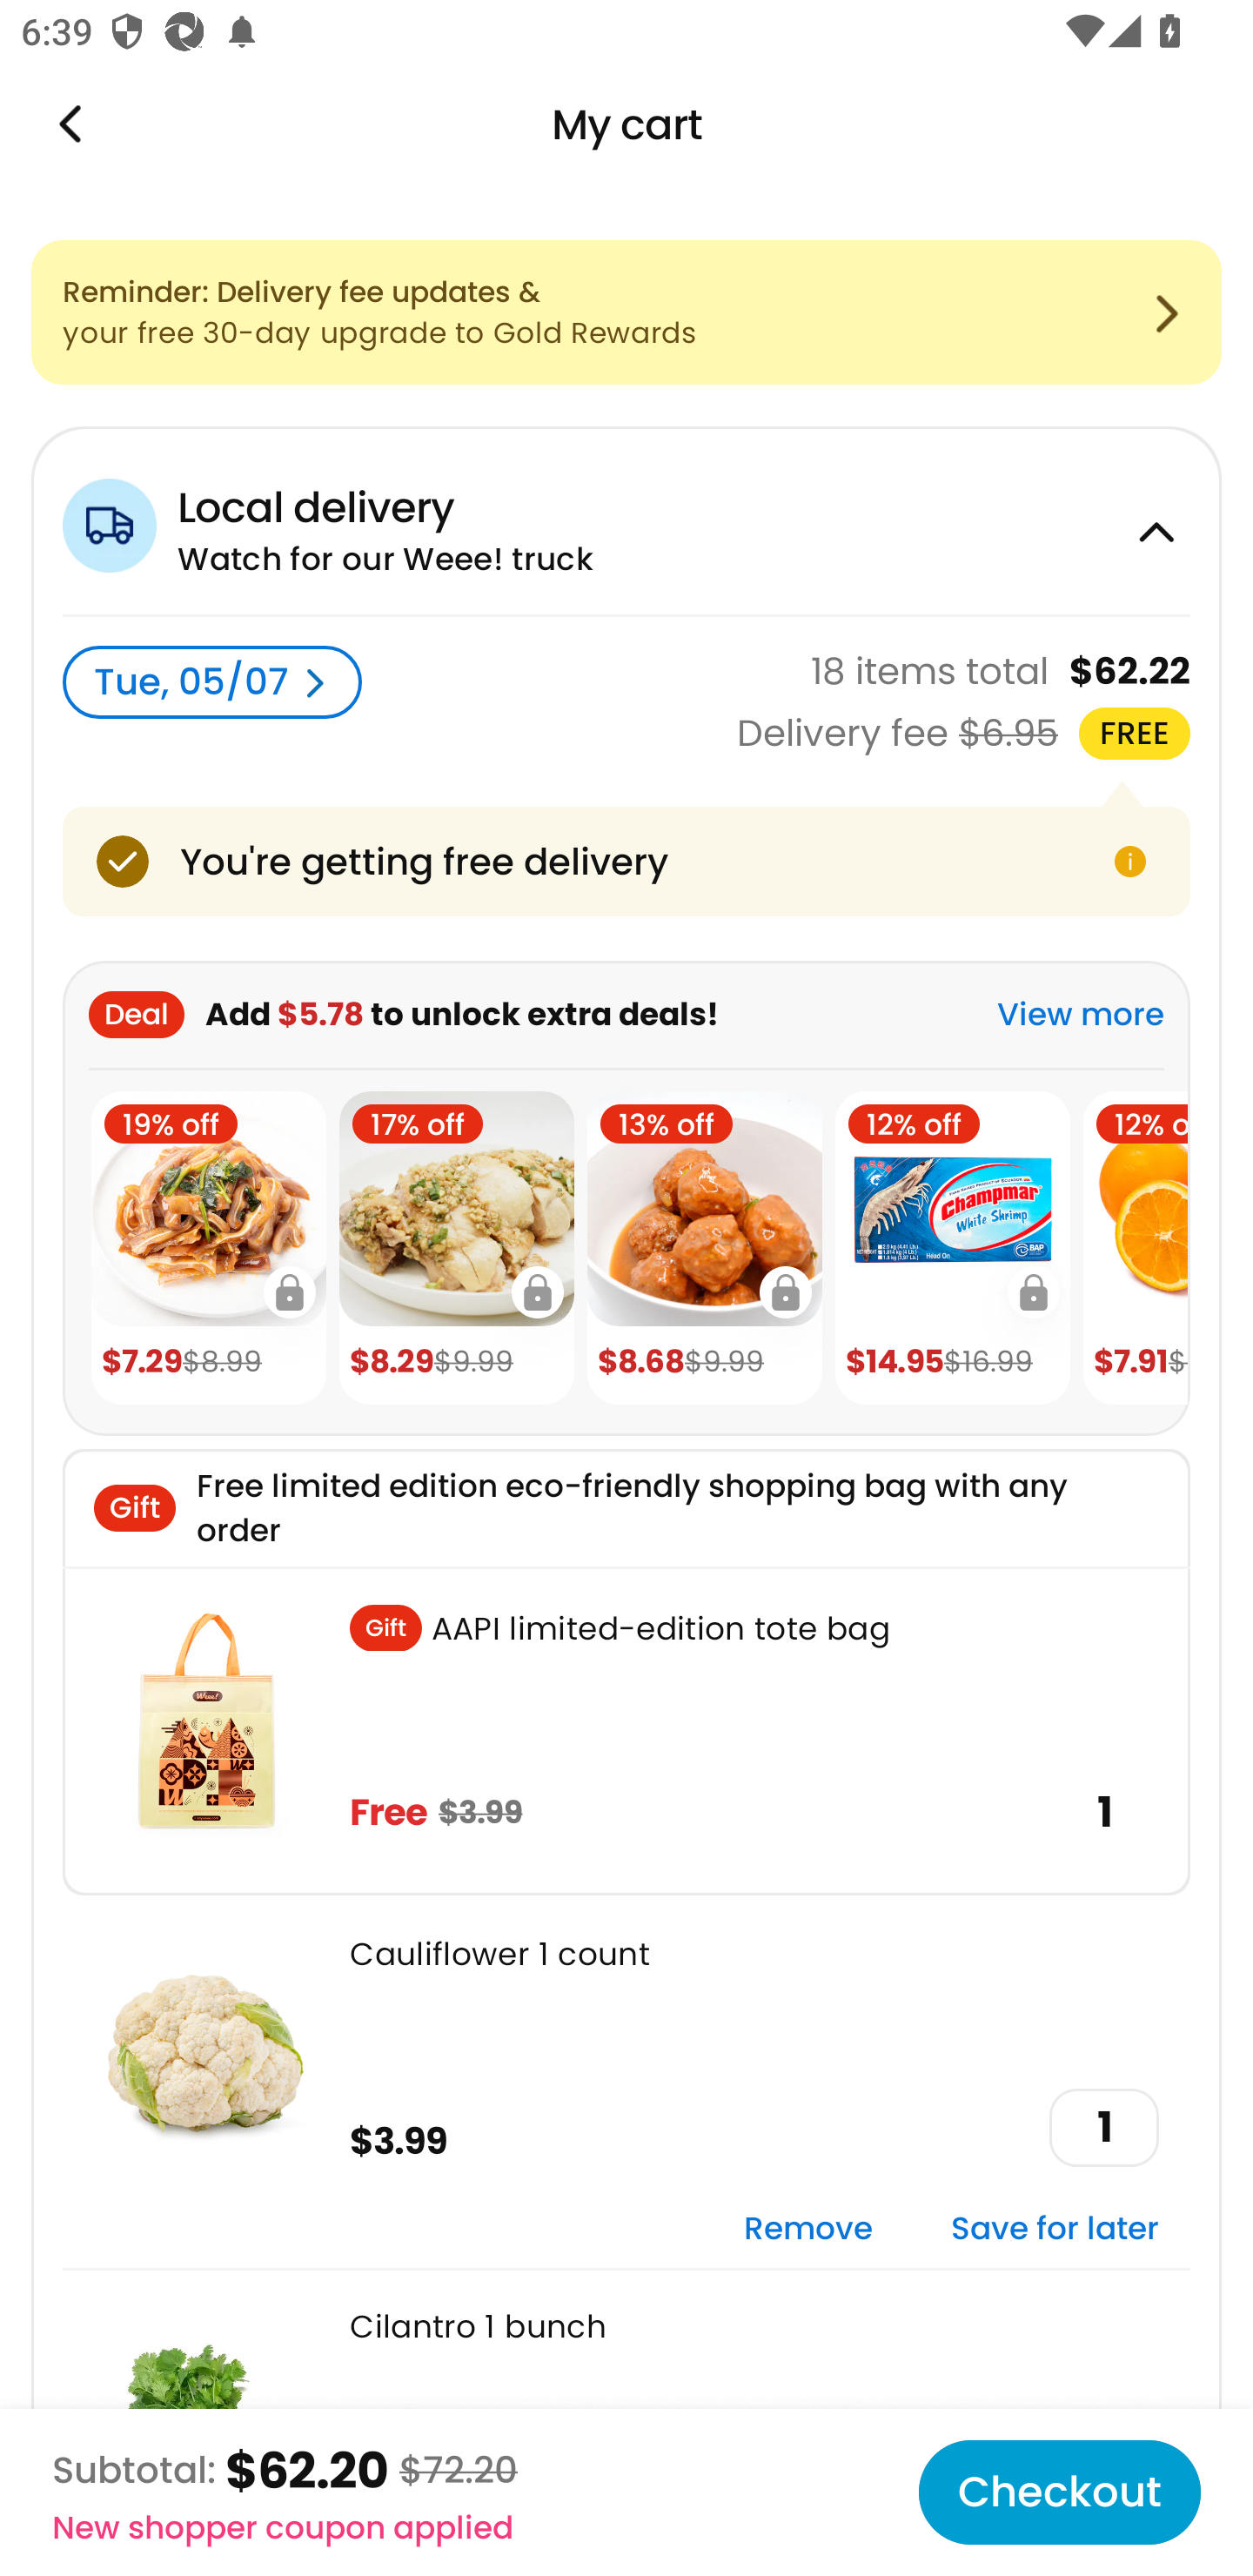 The height and width of the screenshot is (2576, 1253). Describe the element at coordinates (1059, 2492) in the screenshot. I see `Checkout` at that location.